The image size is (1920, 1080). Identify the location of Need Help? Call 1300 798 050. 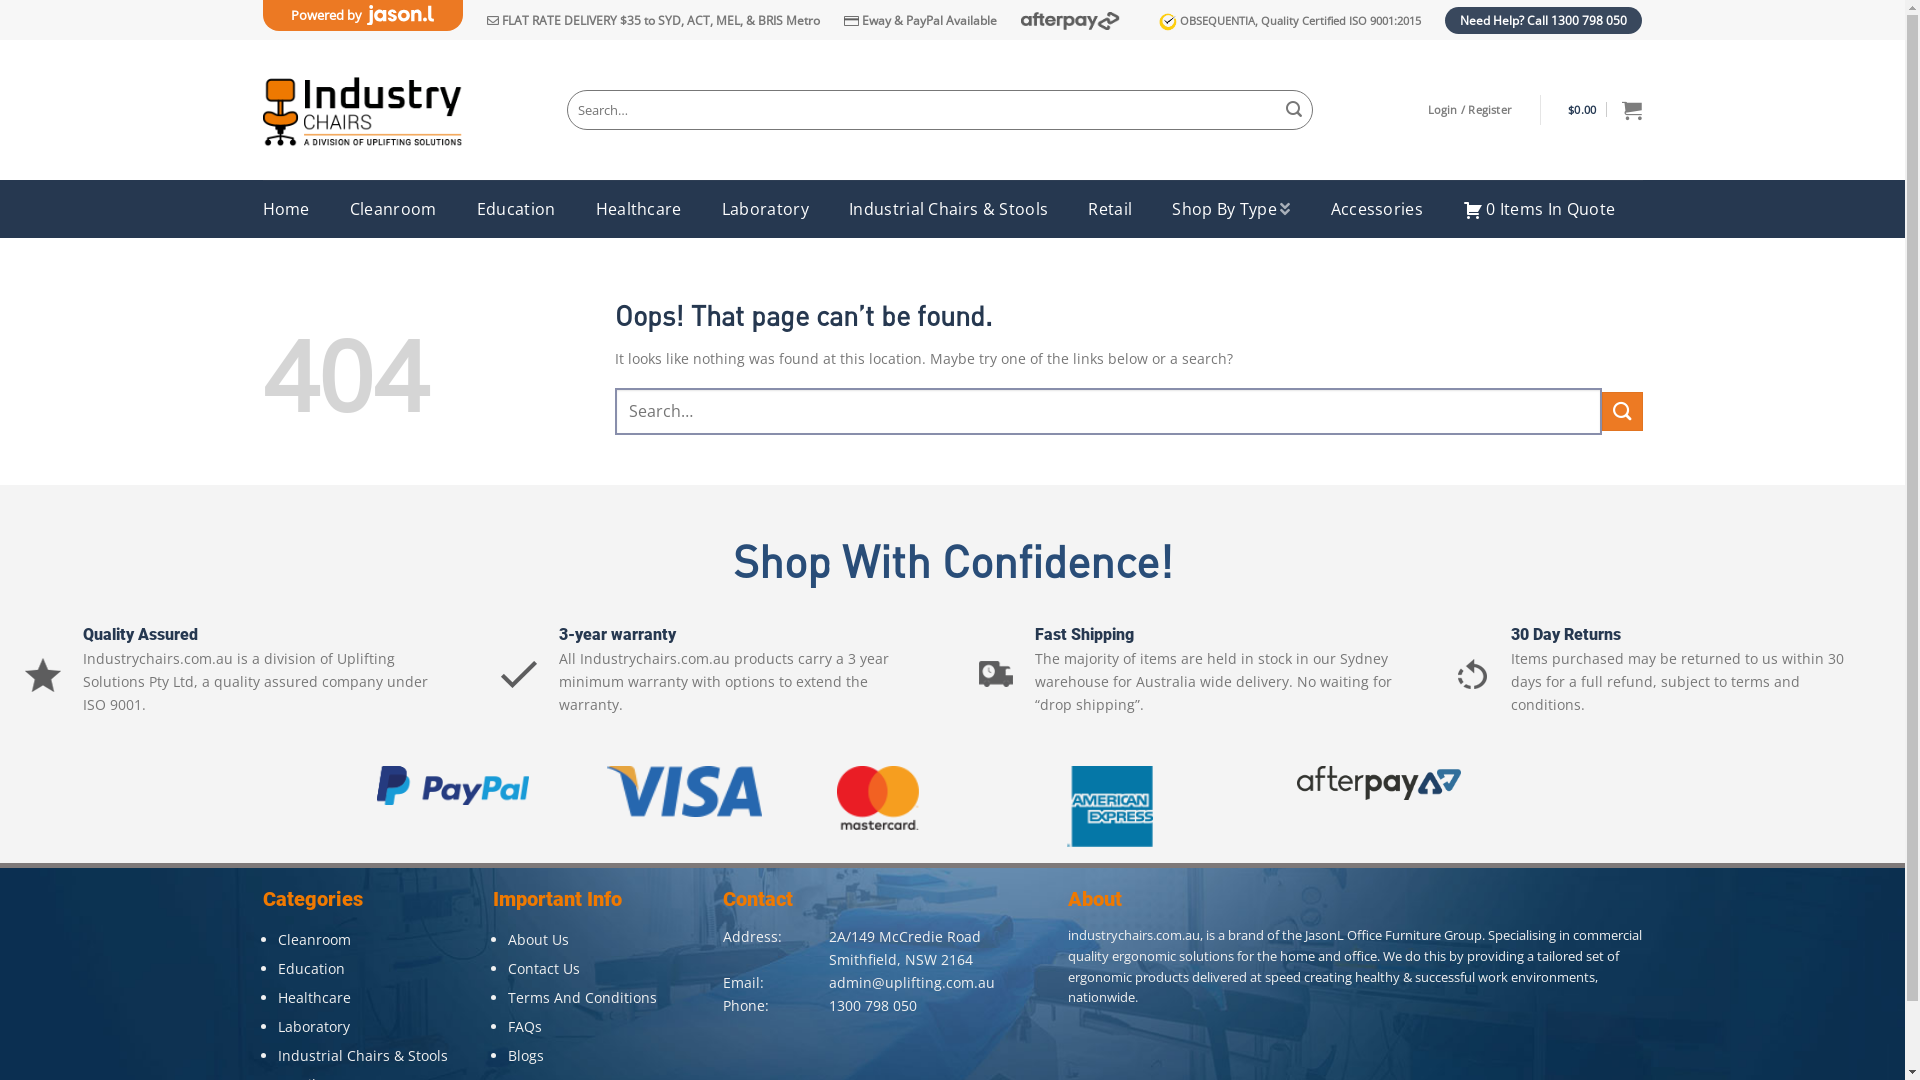
(1544, 20).